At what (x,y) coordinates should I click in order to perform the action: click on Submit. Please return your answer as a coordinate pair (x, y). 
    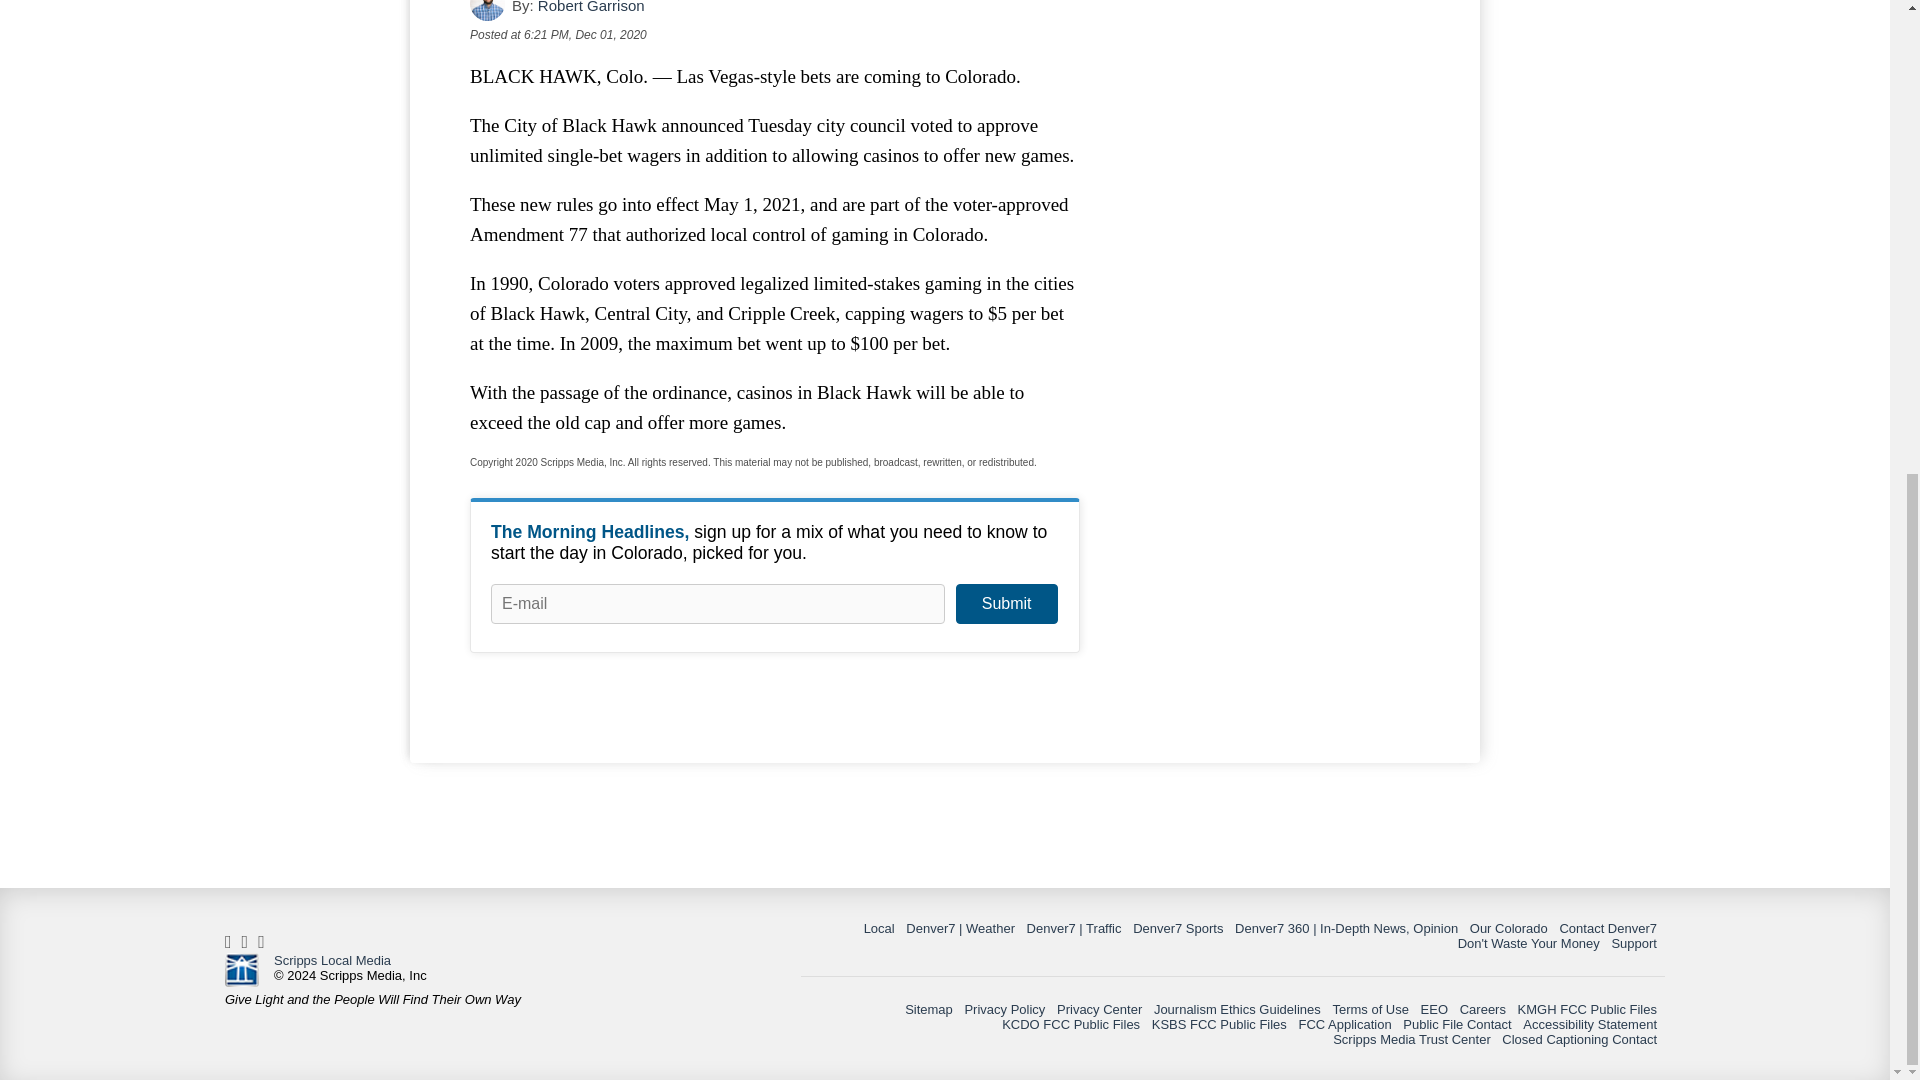
    Looking at the image, I should click on (1006, 604).